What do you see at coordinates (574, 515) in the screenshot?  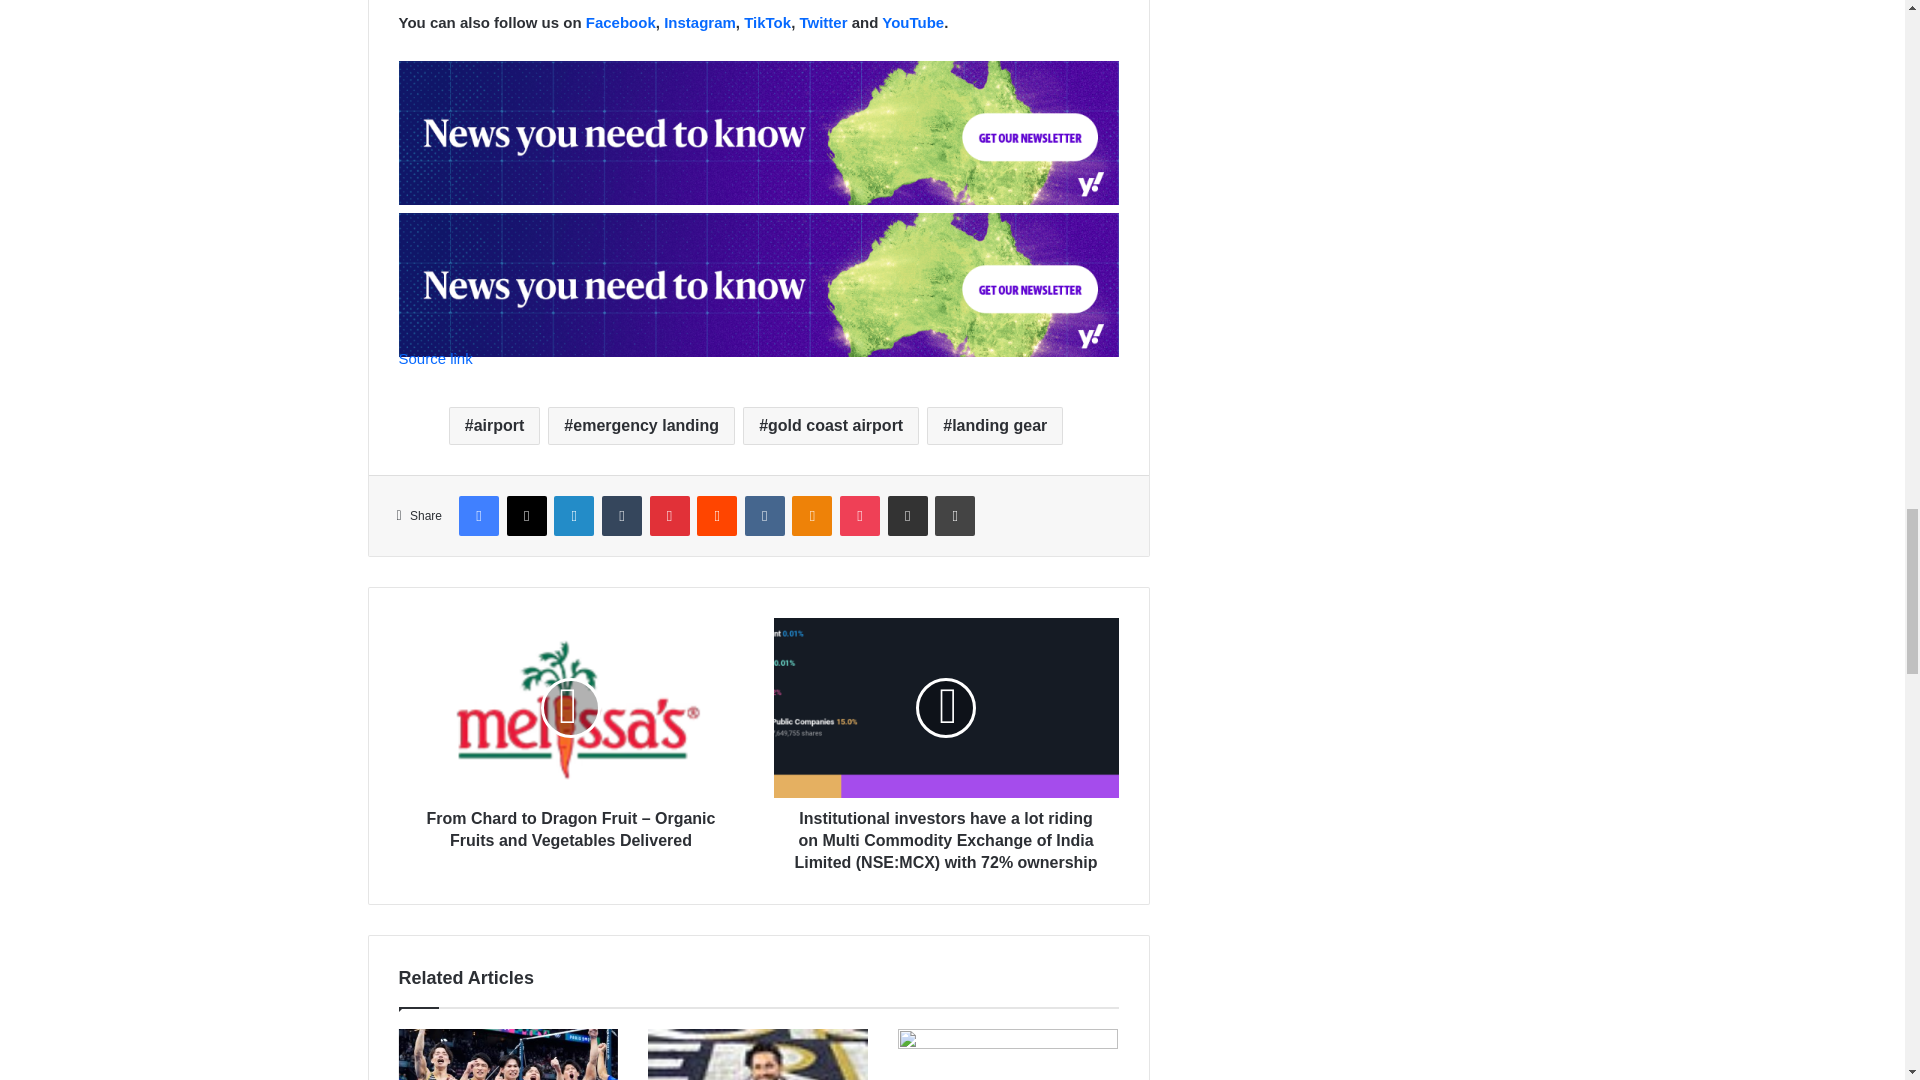 I see `LinkedIn` at bounding box center [574, 515].